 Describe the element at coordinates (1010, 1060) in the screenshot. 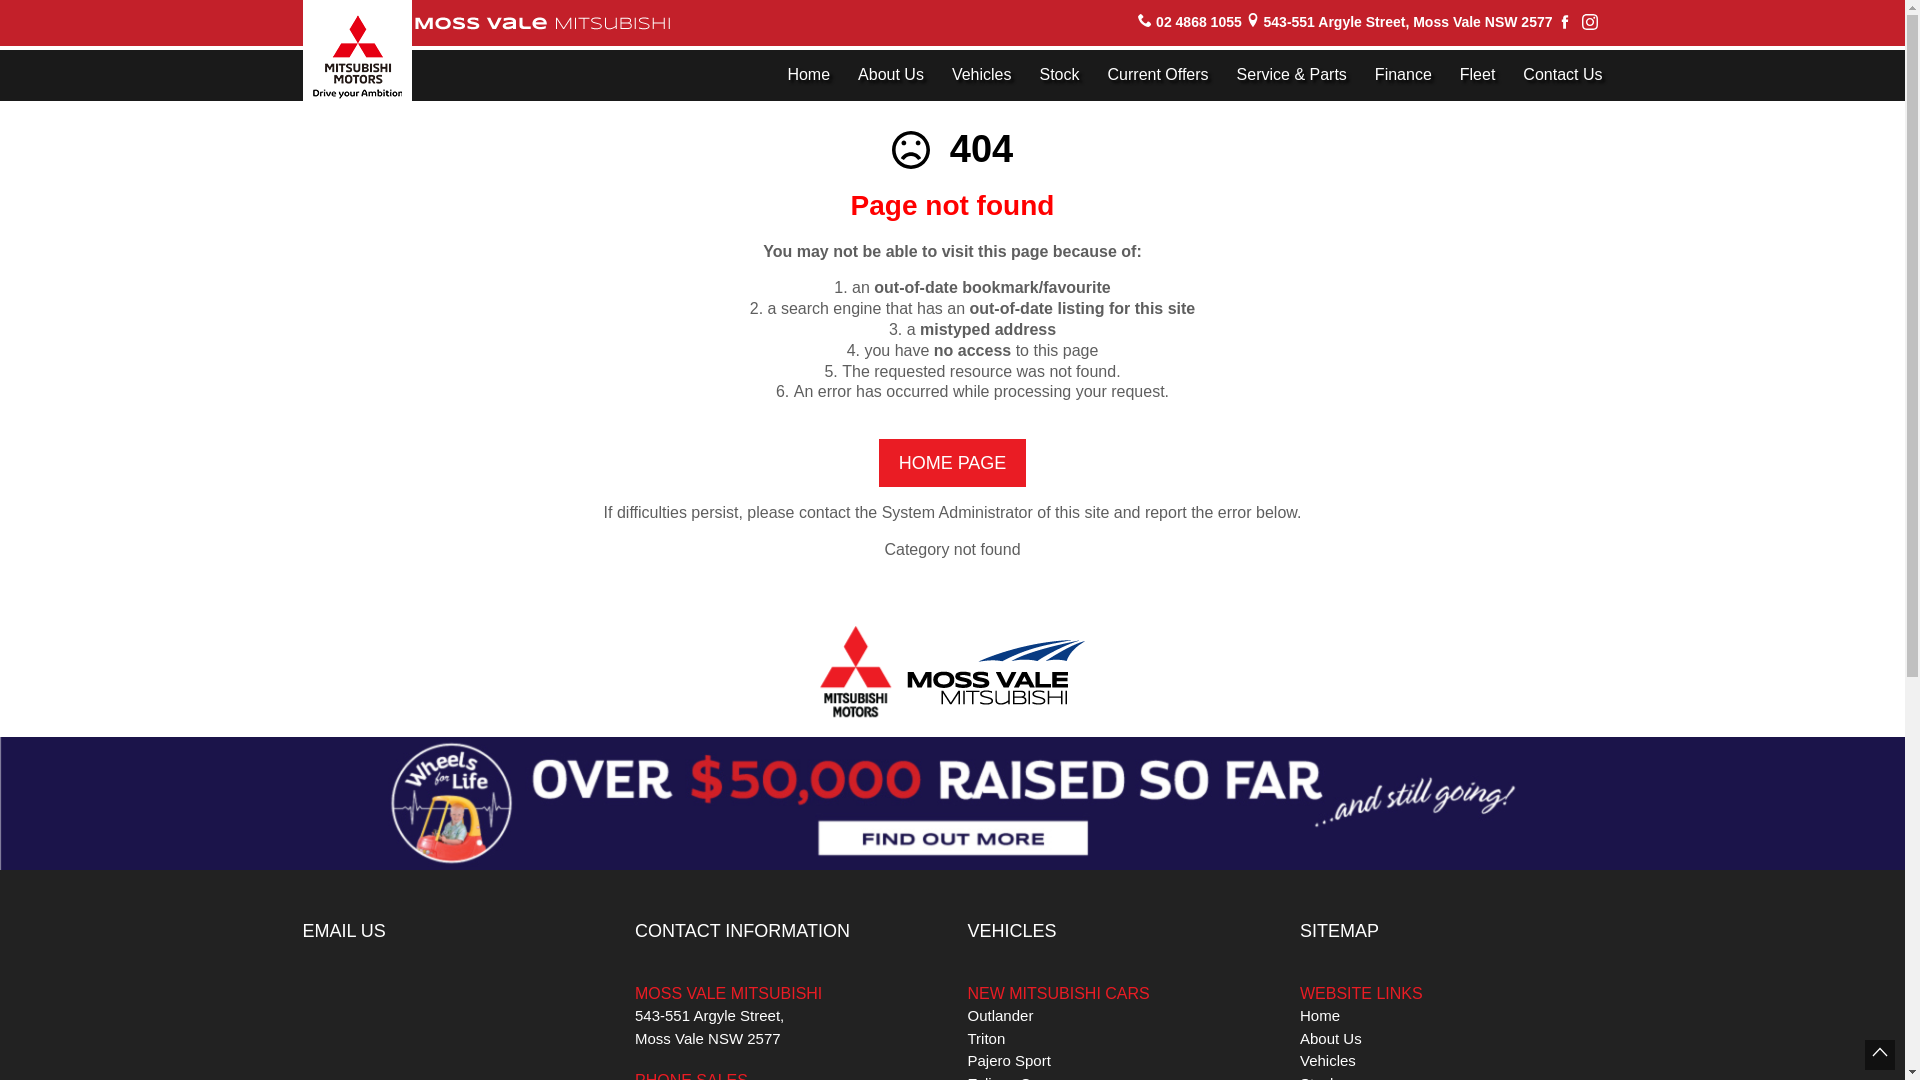

I see `Pajero Sport` at that location.